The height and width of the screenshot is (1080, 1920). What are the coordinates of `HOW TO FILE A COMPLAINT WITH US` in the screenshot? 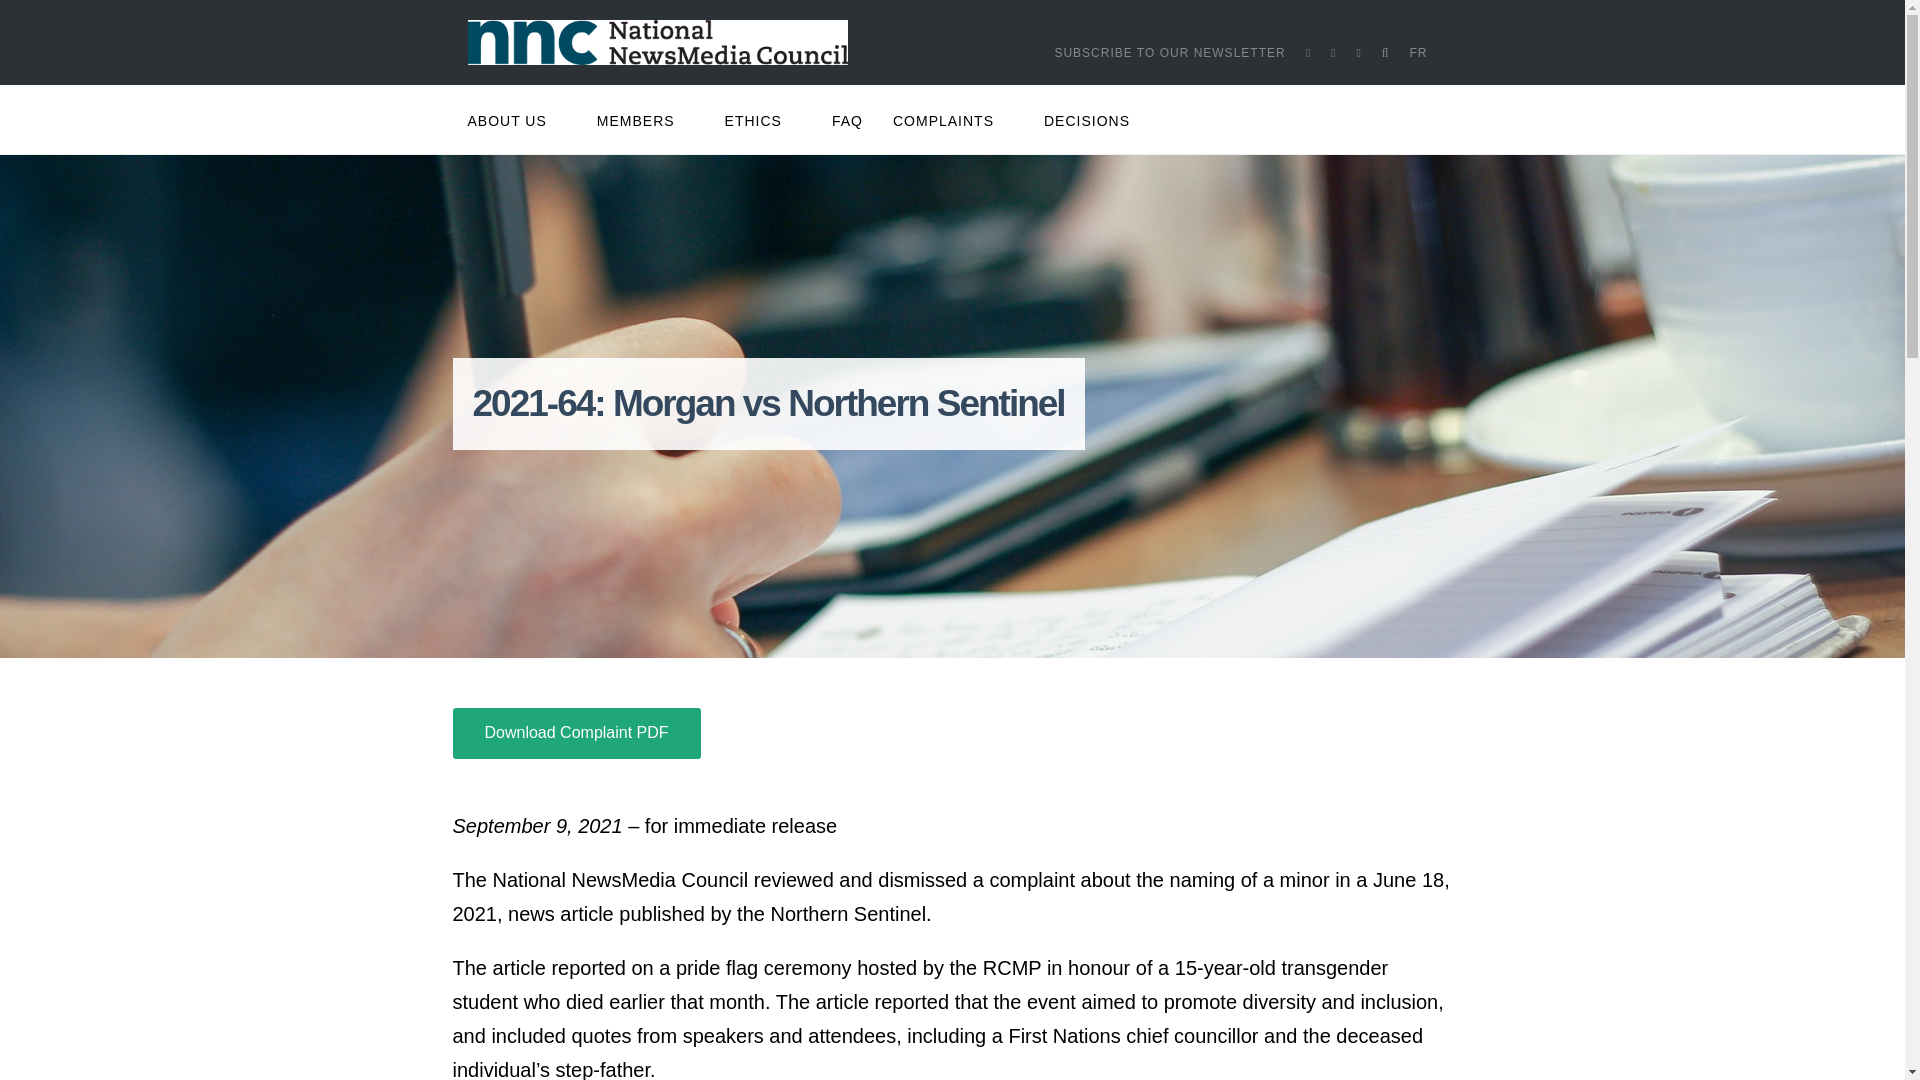 It's located at (948, 212).